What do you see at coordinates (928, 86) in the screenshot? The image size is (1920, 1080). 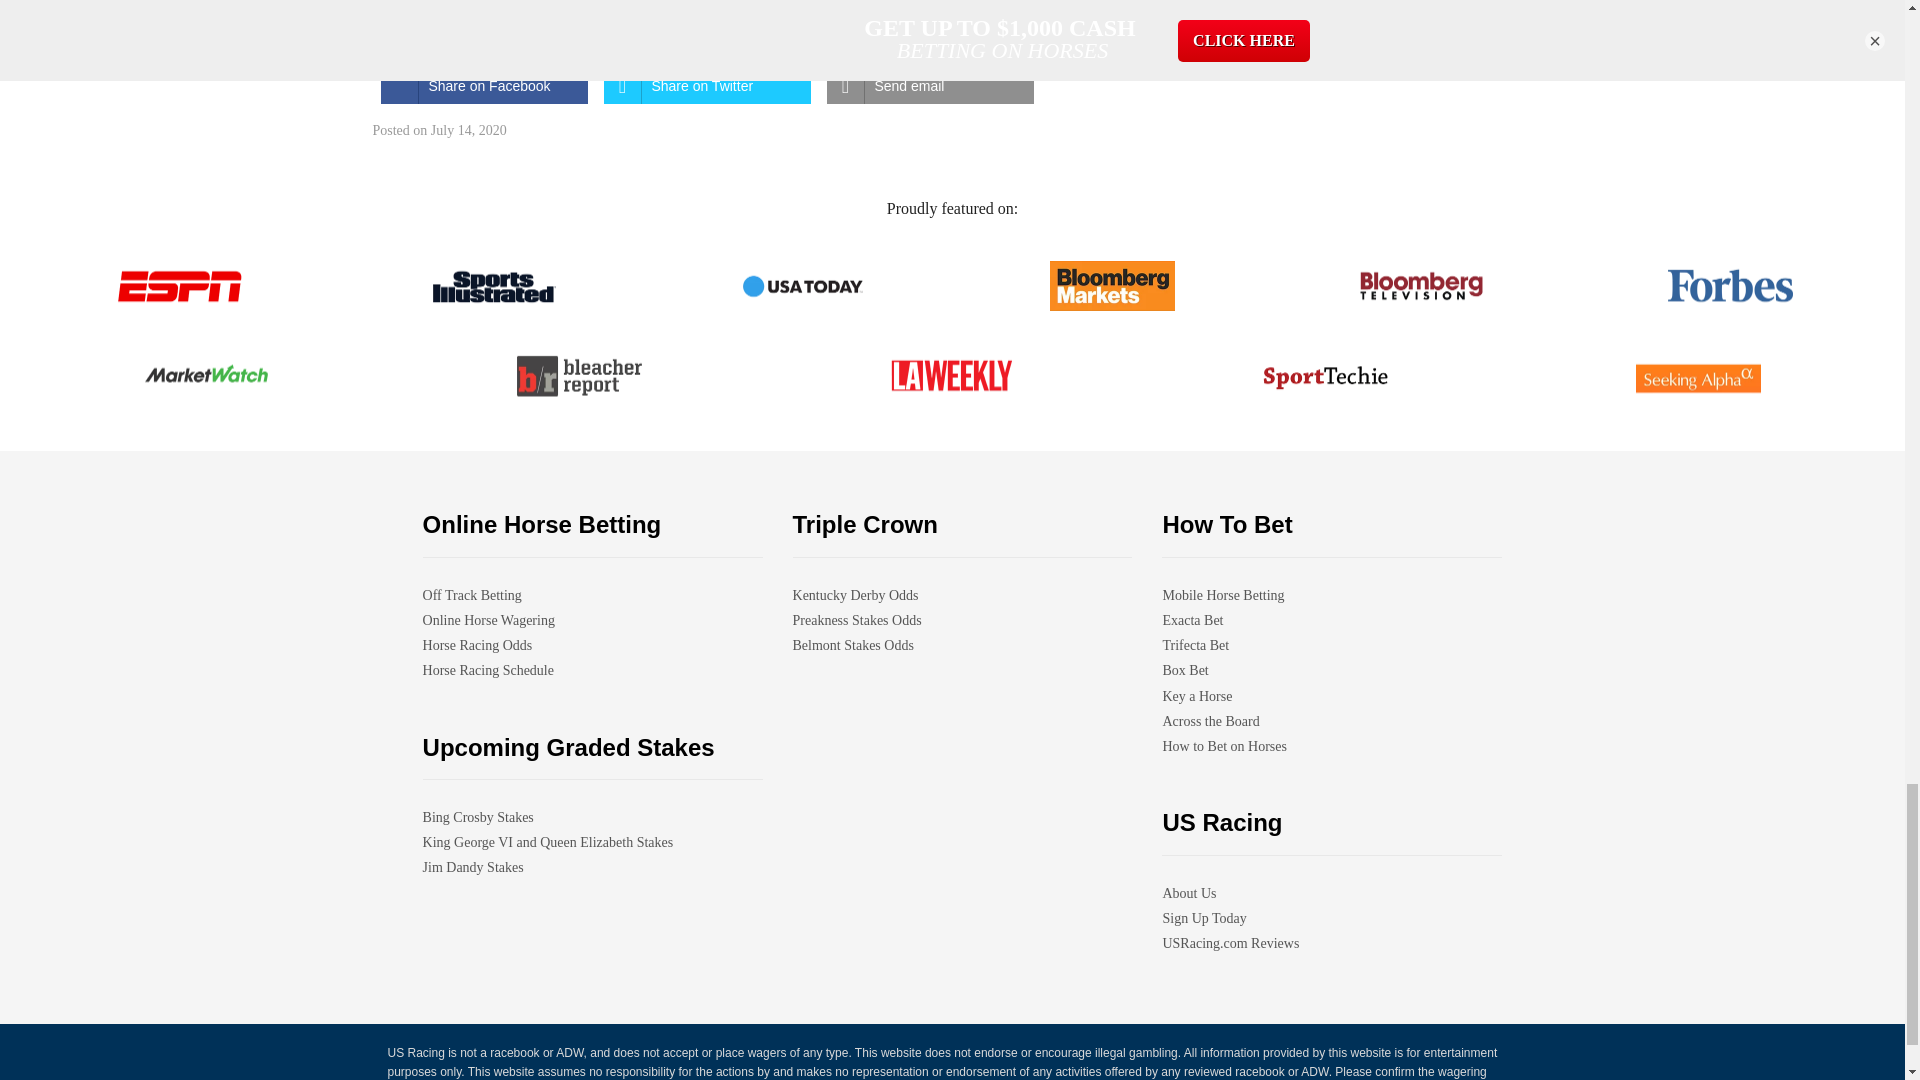 I see `Share it on Email` at bounding box center [928, 86].